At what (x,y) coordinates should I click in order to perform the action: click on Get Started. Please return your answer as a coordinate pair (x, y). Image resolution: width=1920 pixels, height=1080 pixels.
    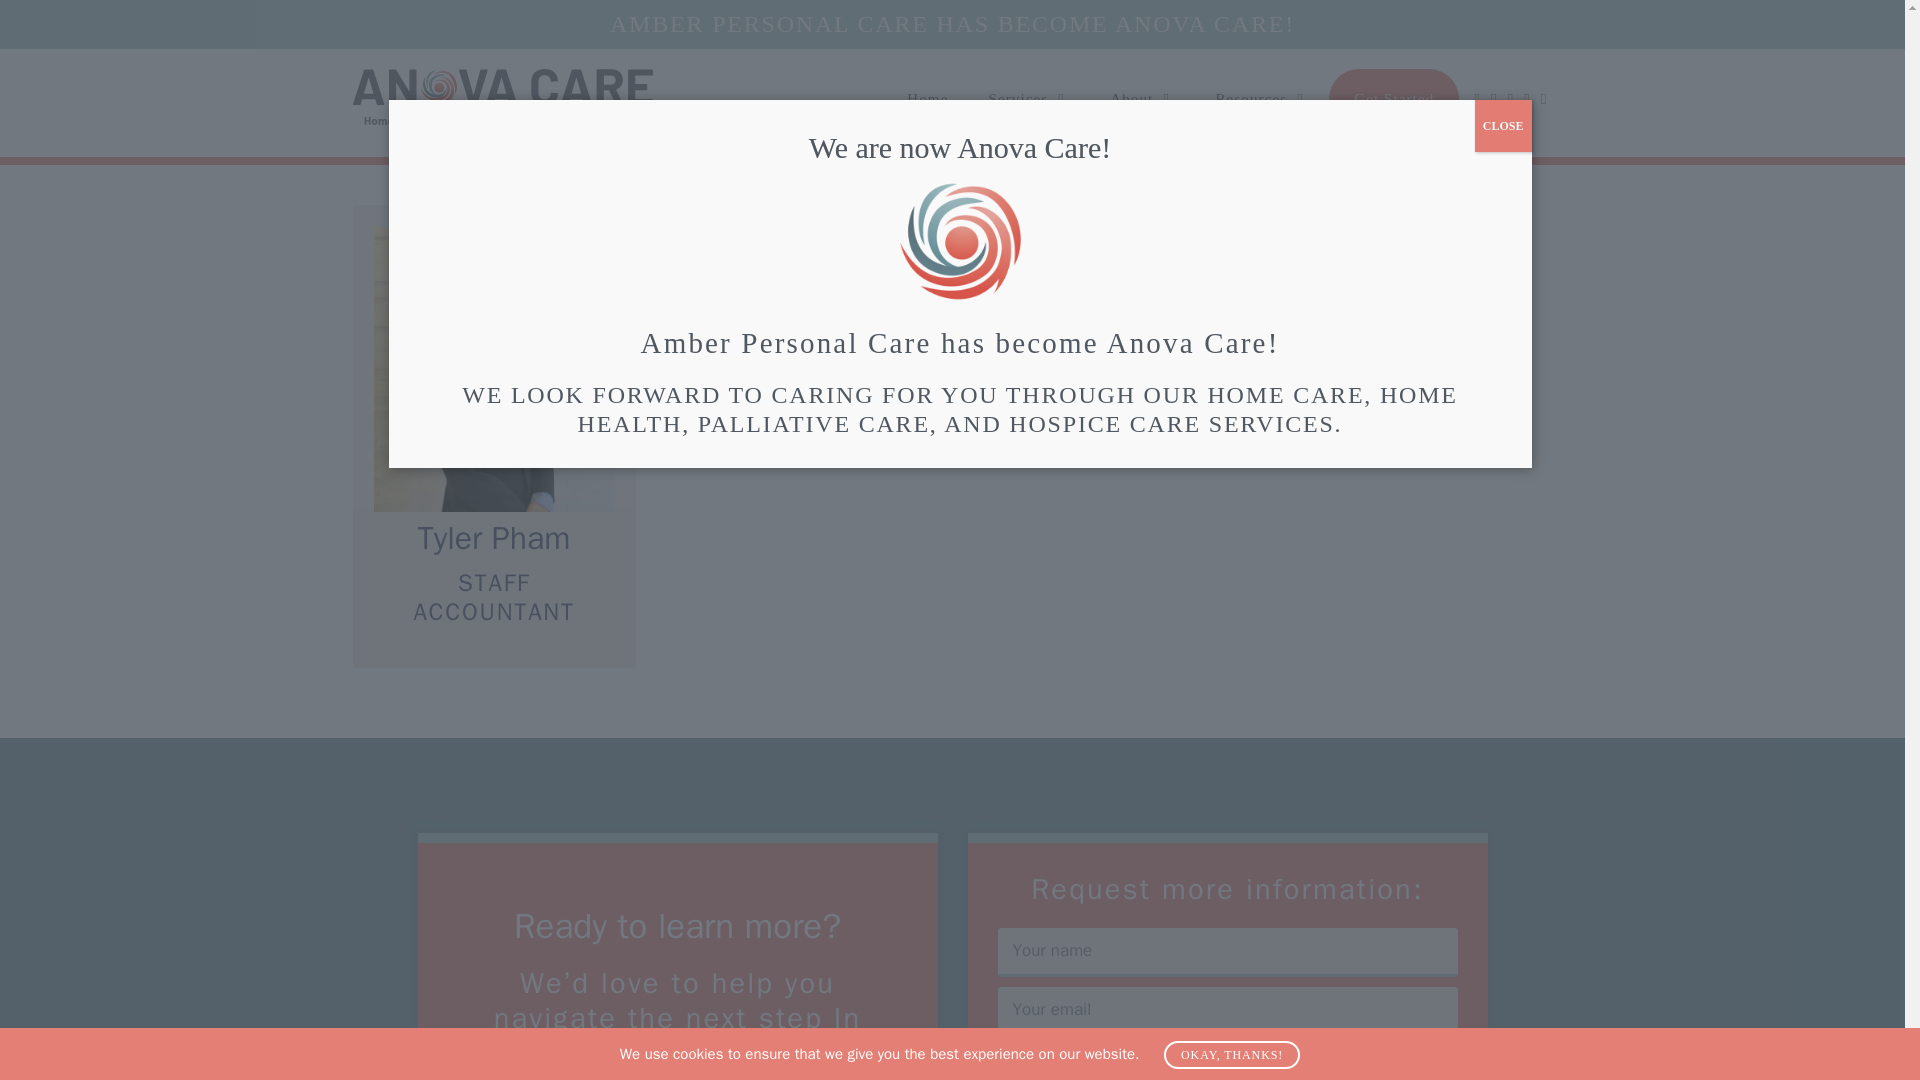
    Looking at the image, I should click on (1394, 98).